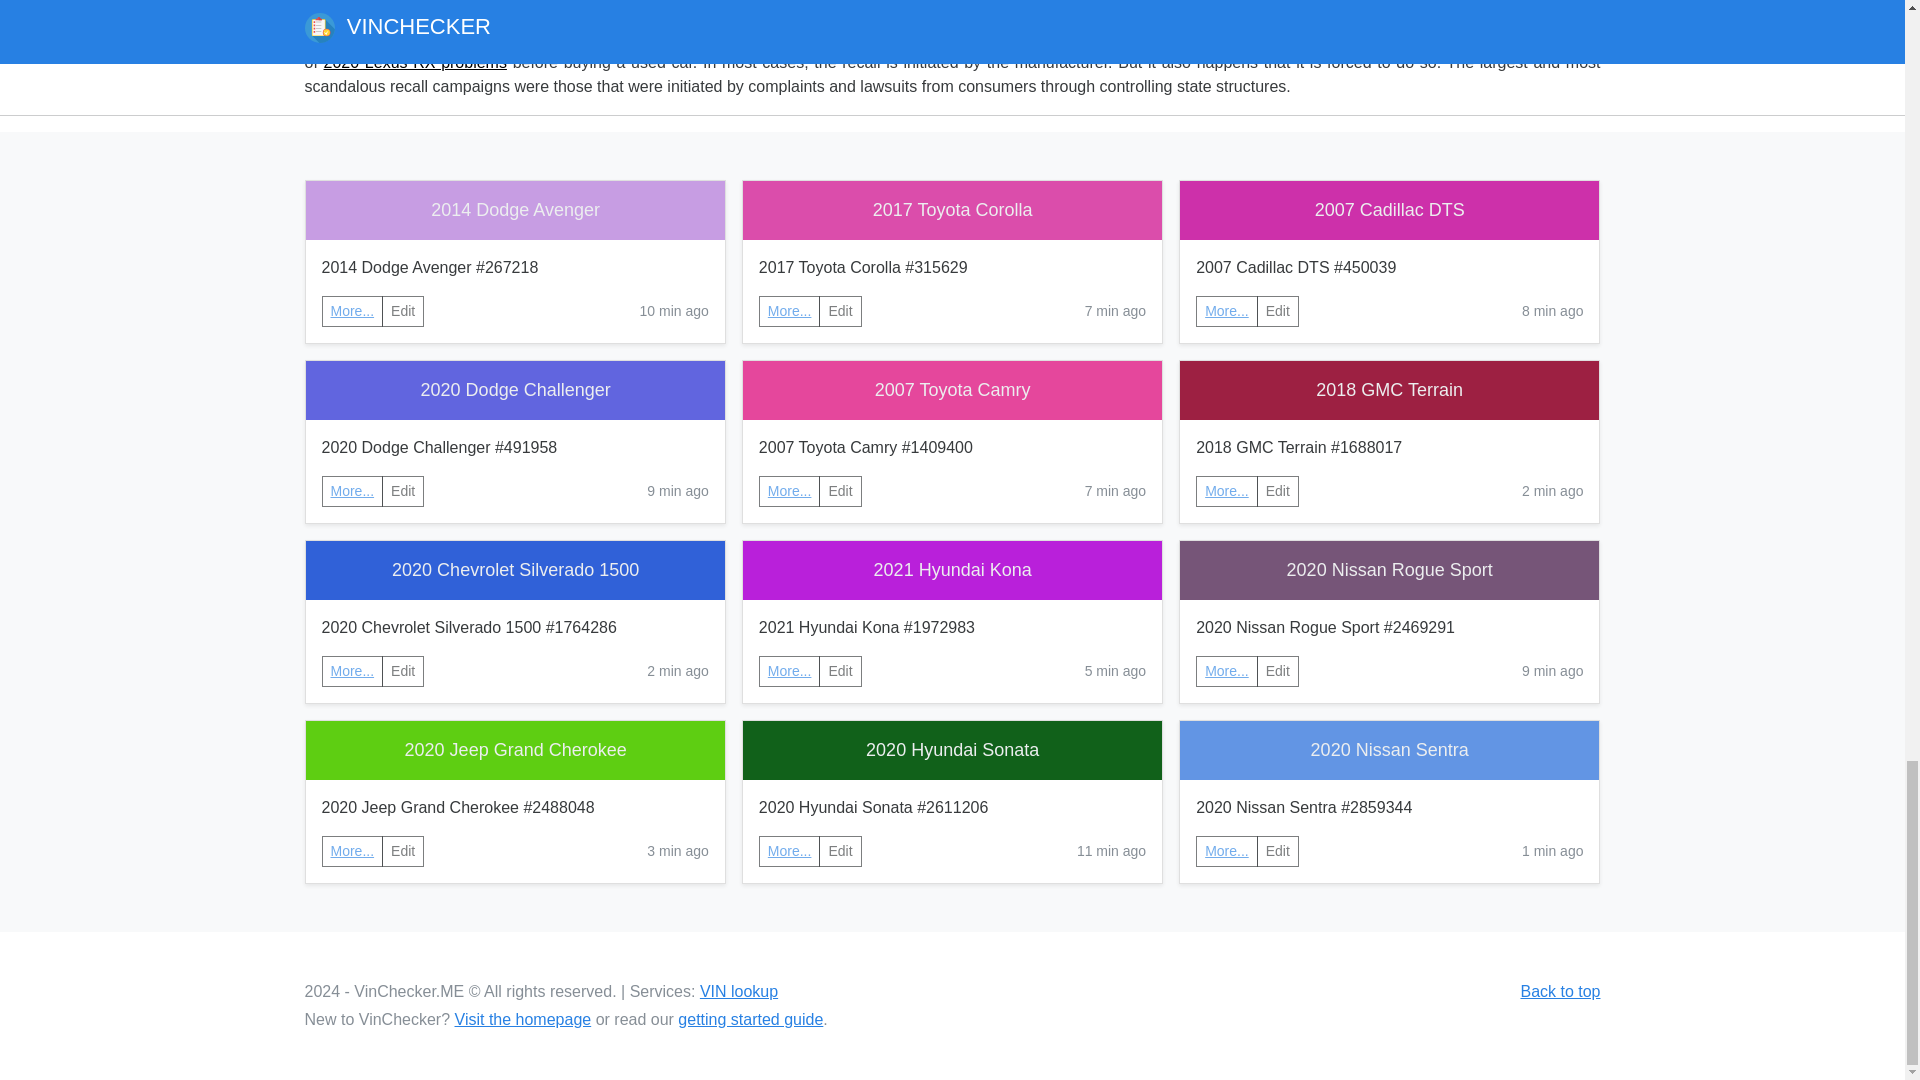 The width and height of the screenshot is (1920, 1080). What do you see at coordinates (1227, 671) in the screenshot?
I see `More...` at bounding box center [1227, 671].